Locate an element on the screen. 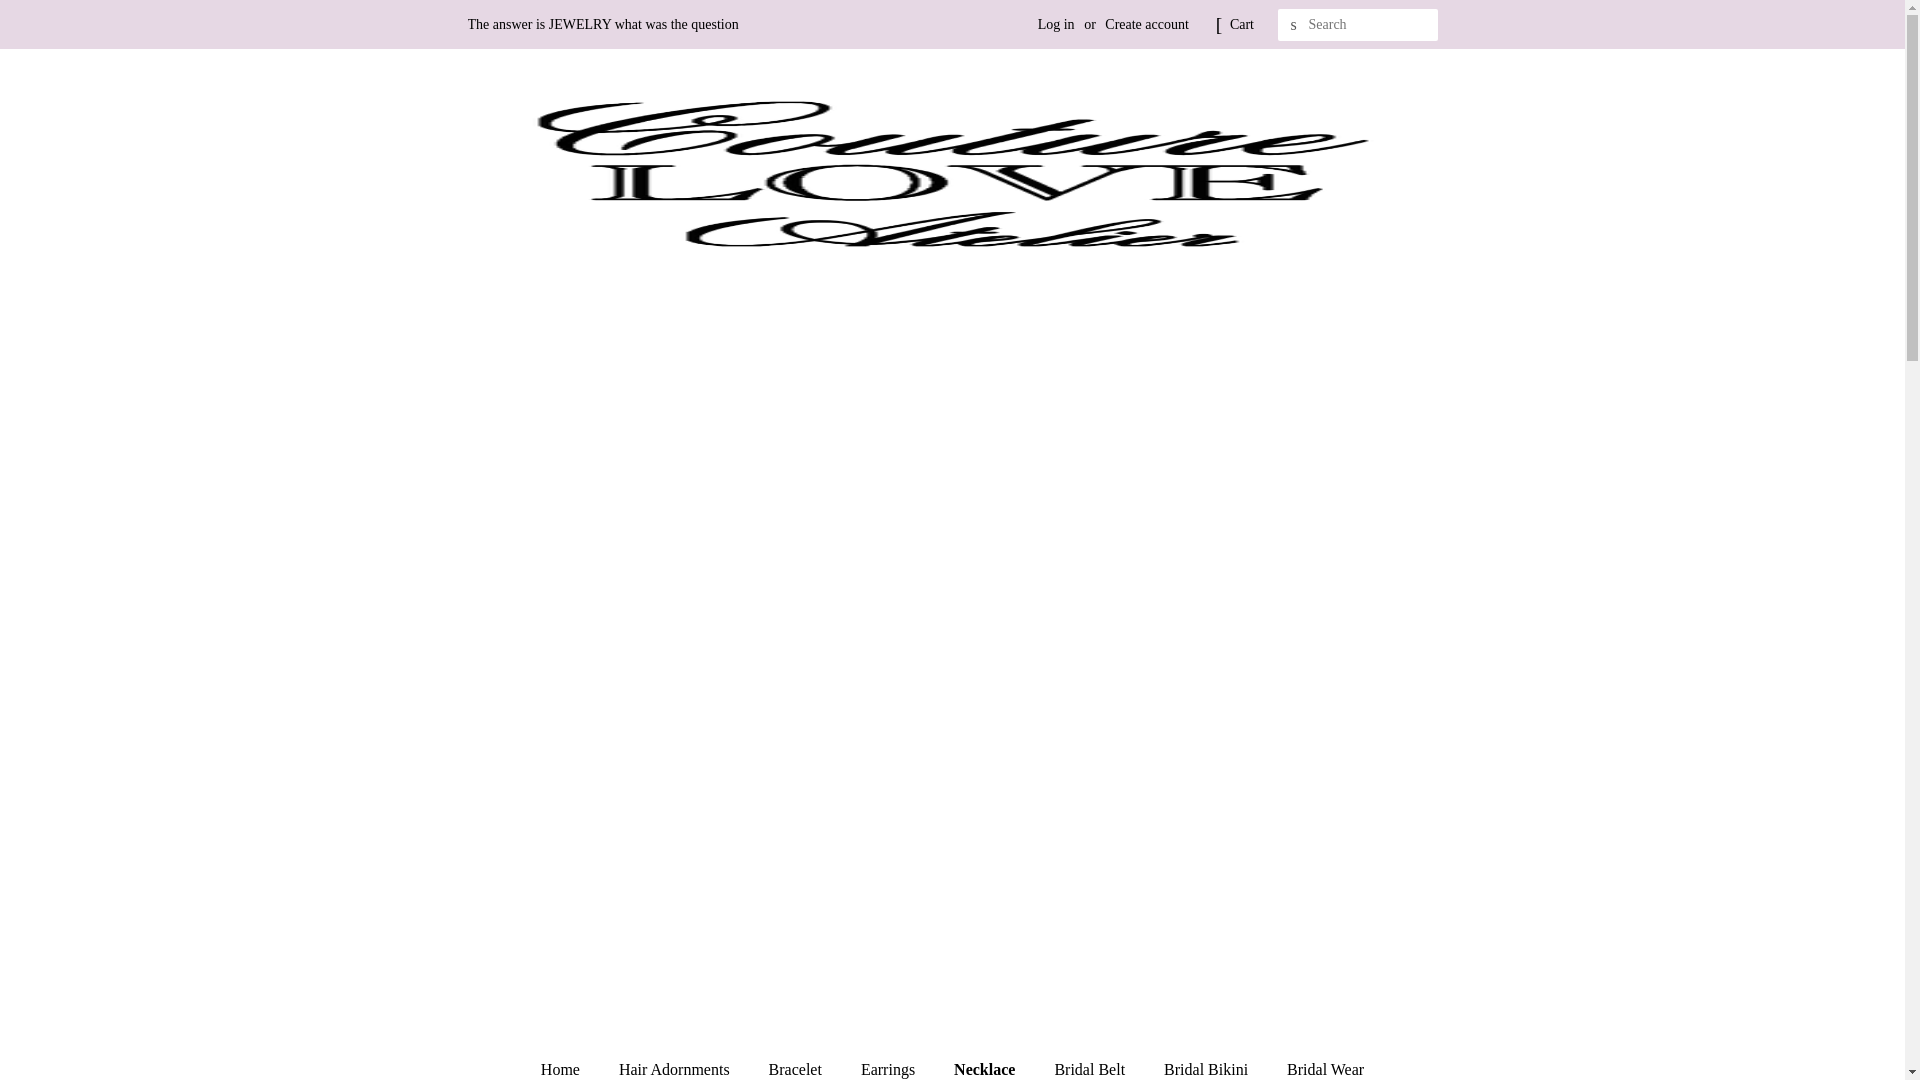 The width and height of the screenshot is (1920, 1080). Hair Adornments is located at coordinates (677, 1064).